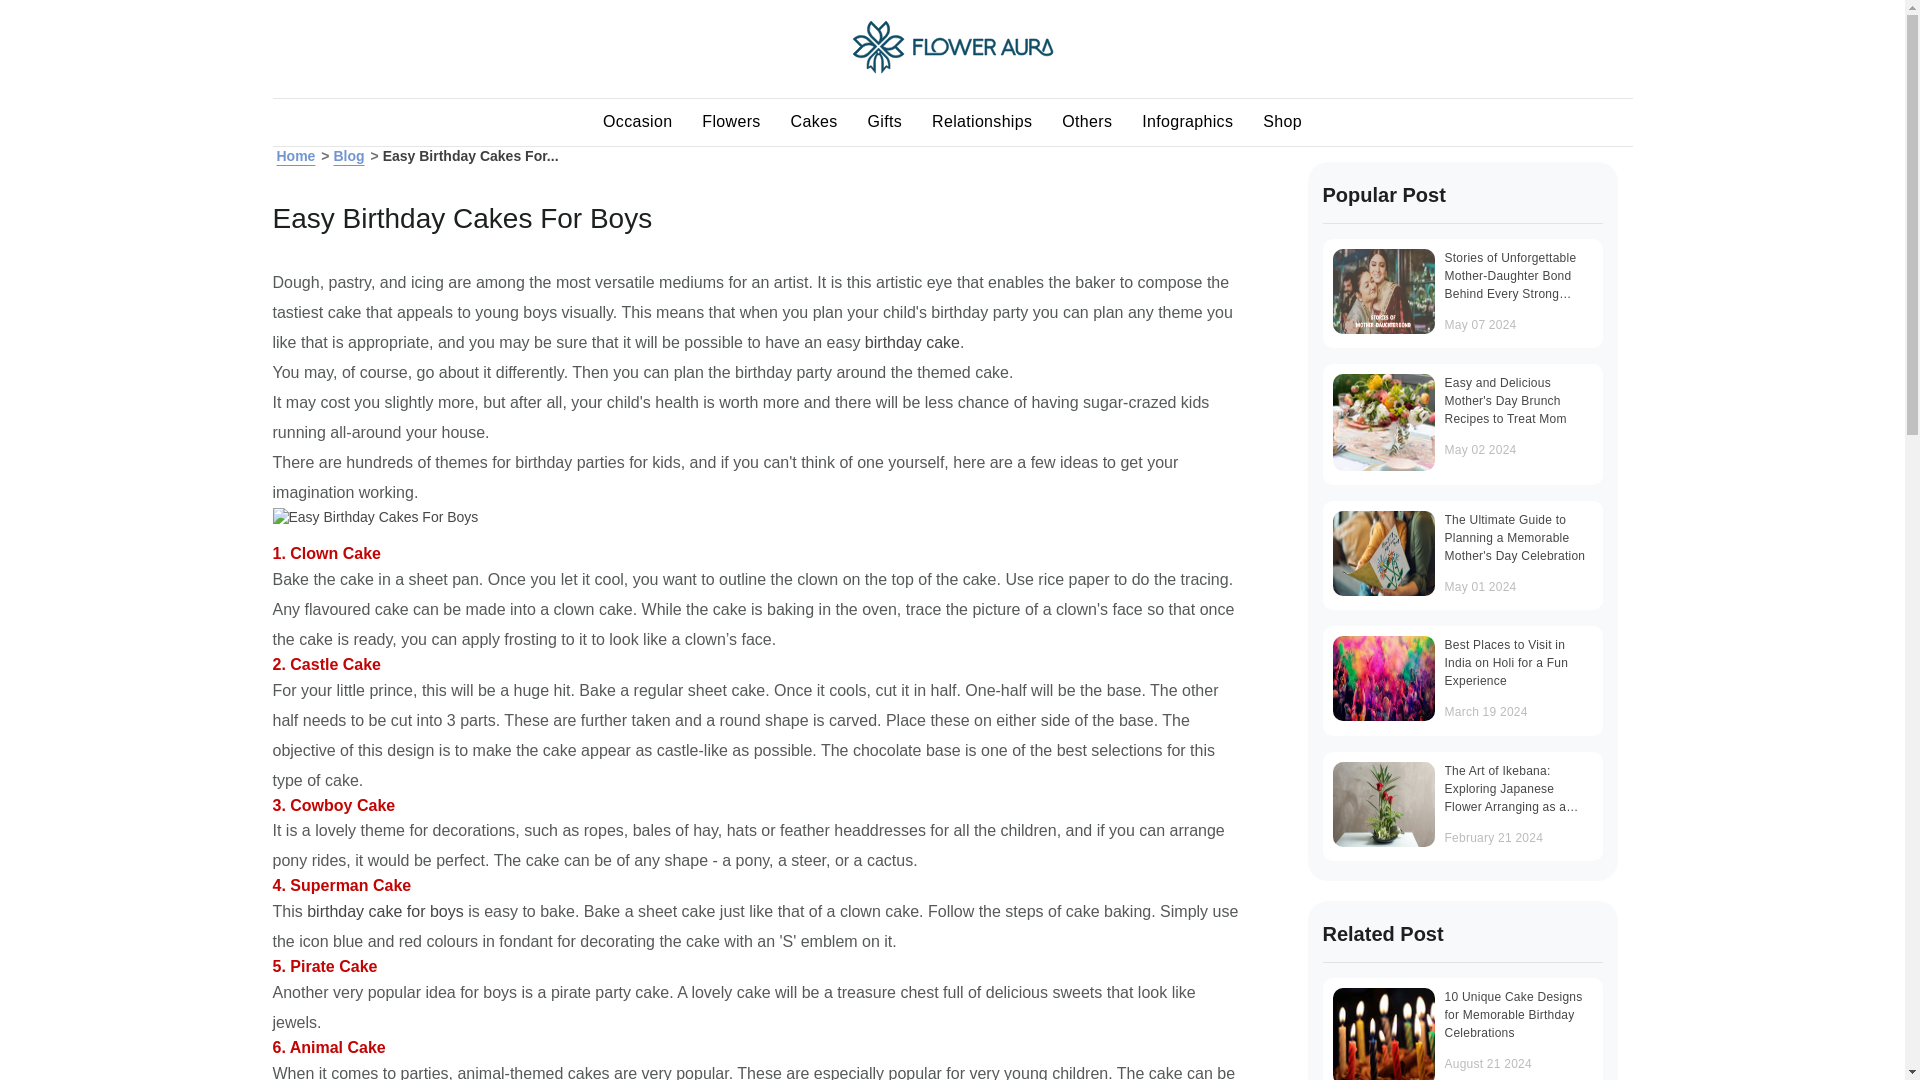 This screenshot has height=1080, width=1920. I want to click on Home, so click(953, 68).